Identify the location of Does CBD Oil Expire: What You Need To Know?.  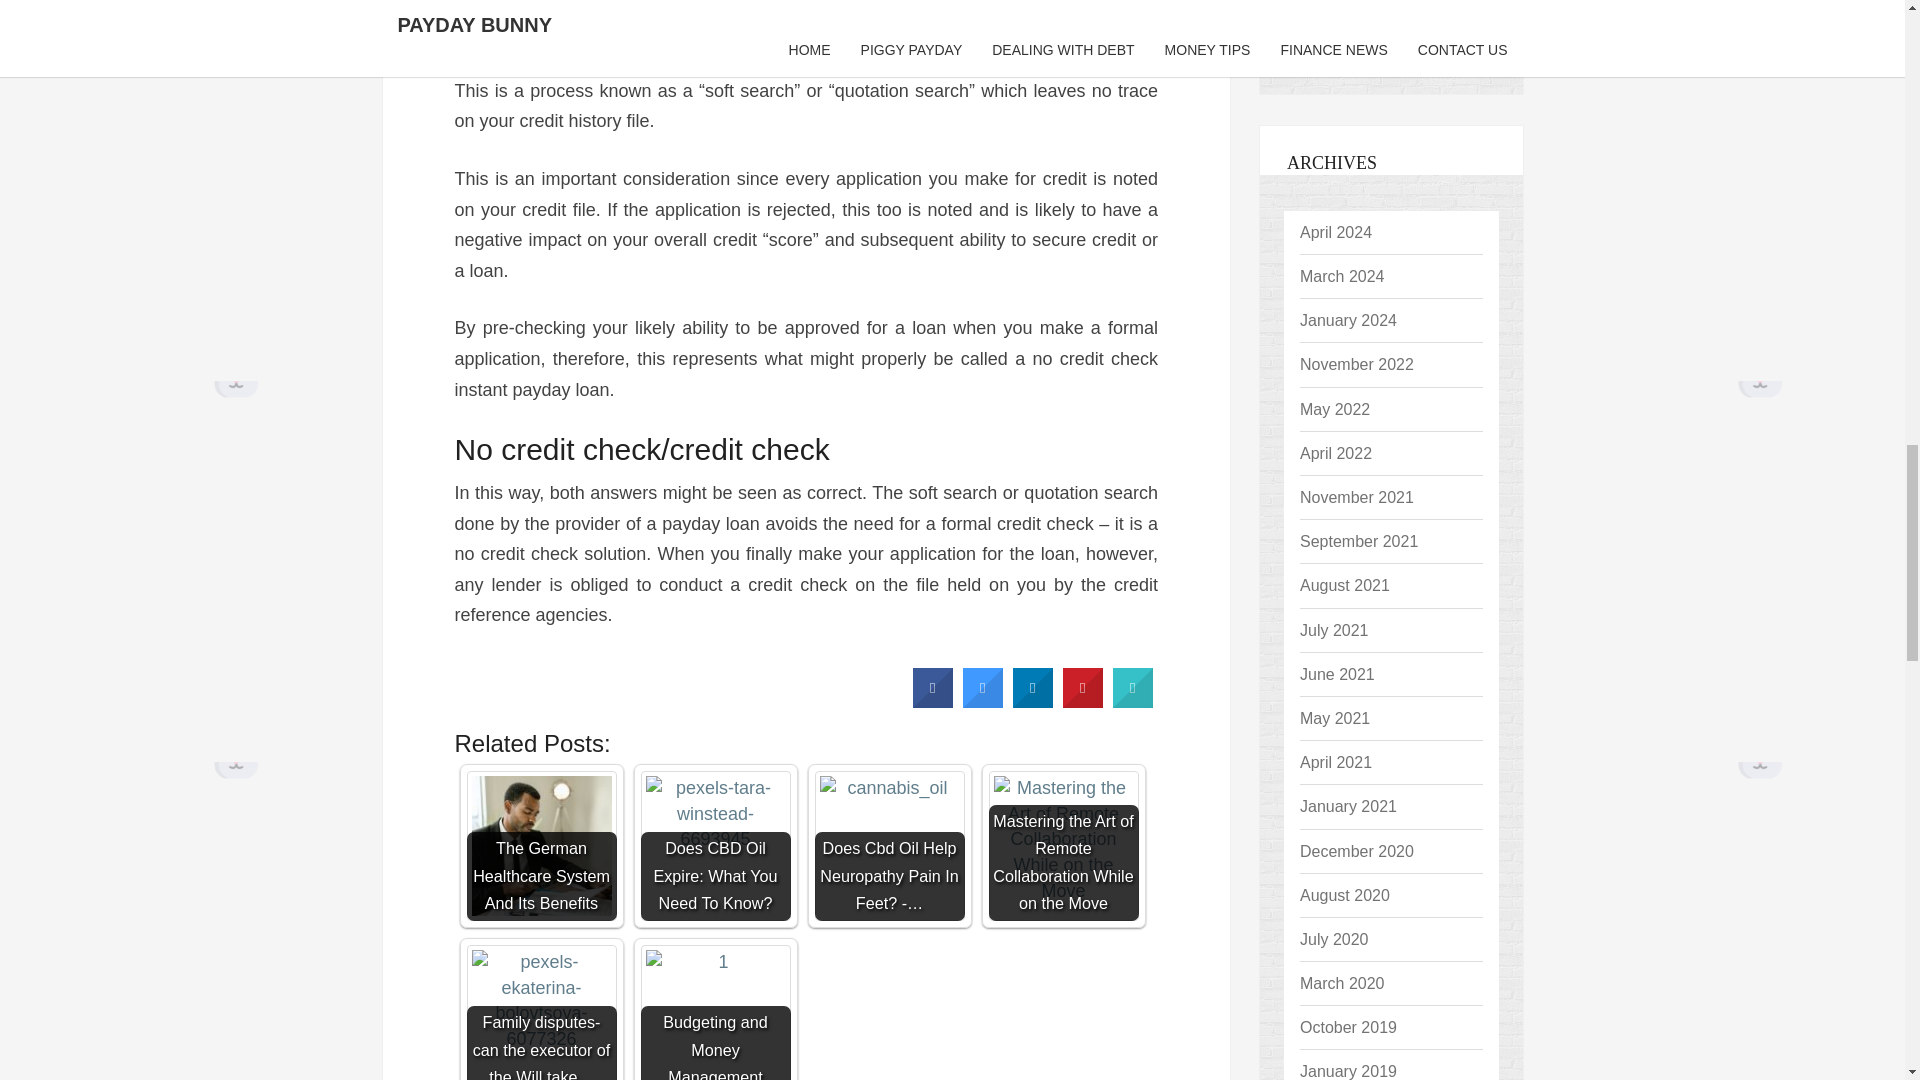
(714, 846).